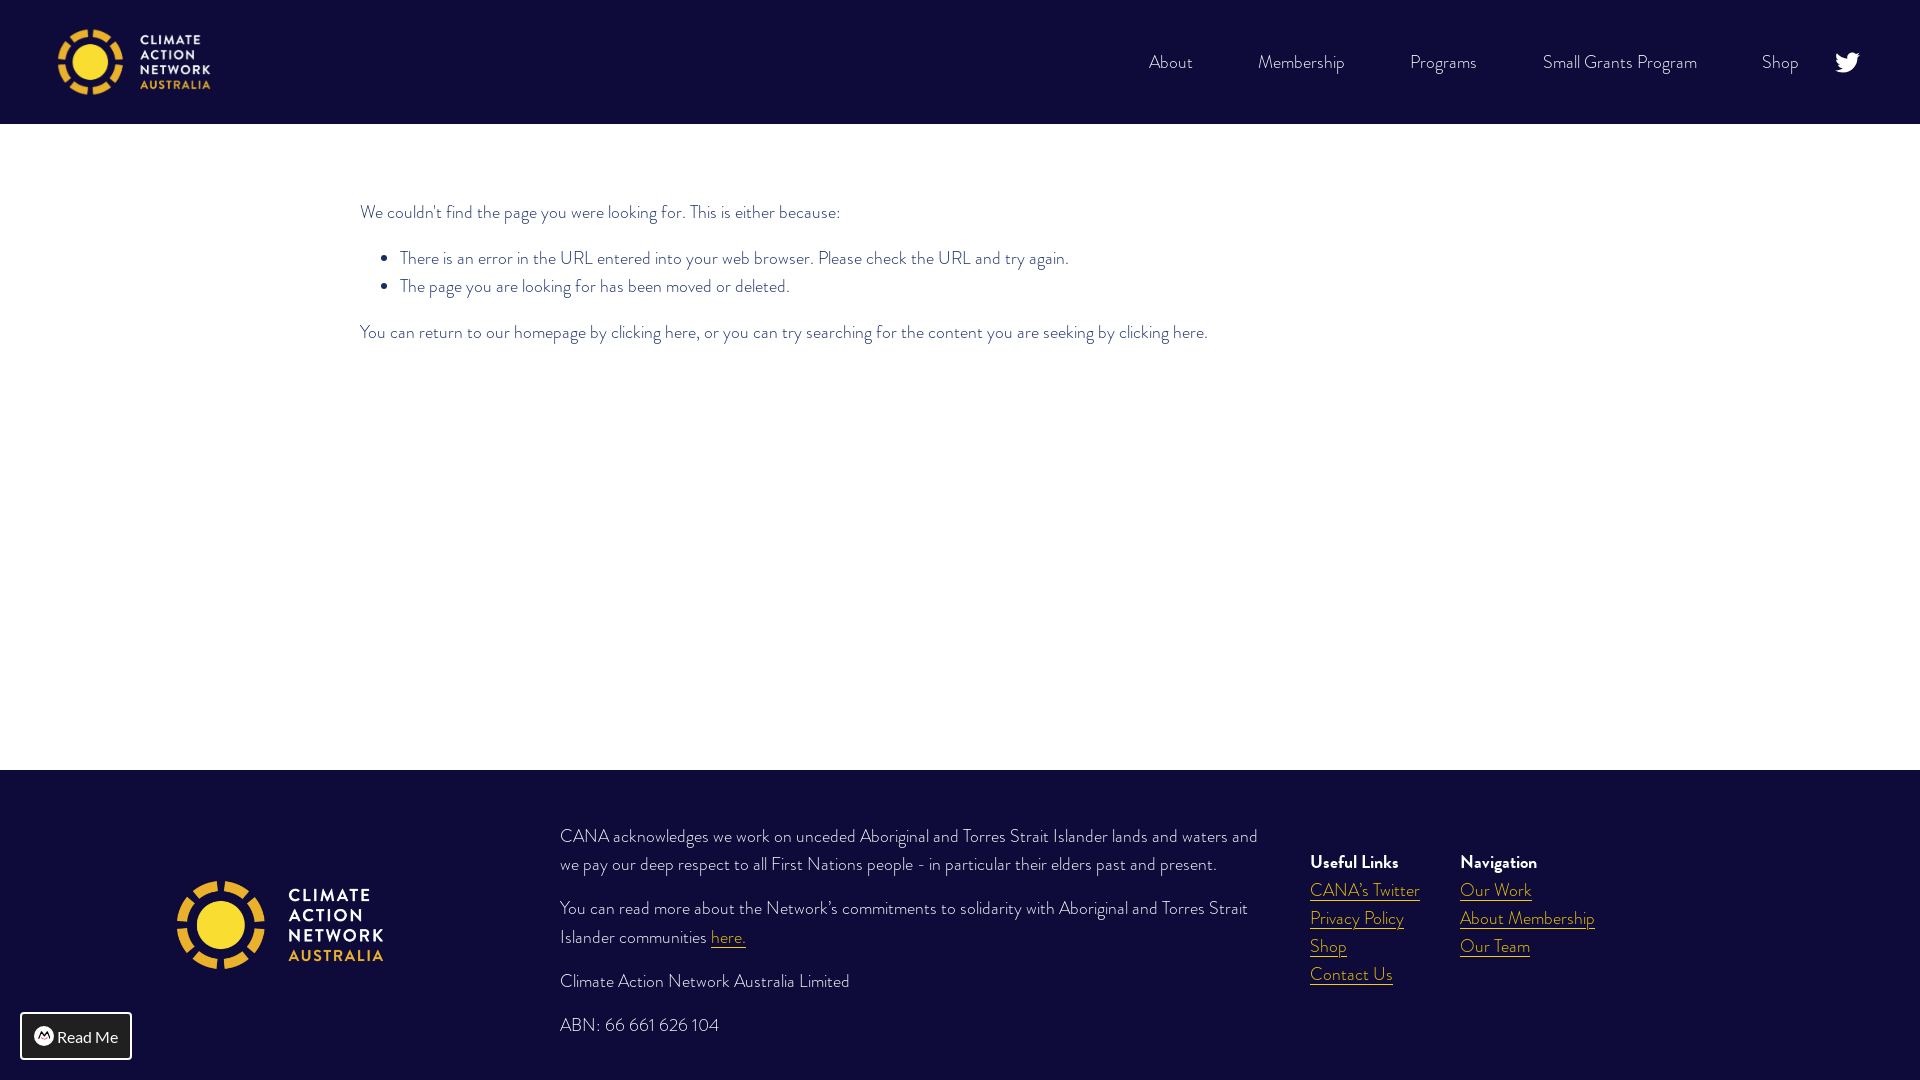  Describe the element at coordinates (1444, 62) in the screenshot. I see `Programs` at that location.